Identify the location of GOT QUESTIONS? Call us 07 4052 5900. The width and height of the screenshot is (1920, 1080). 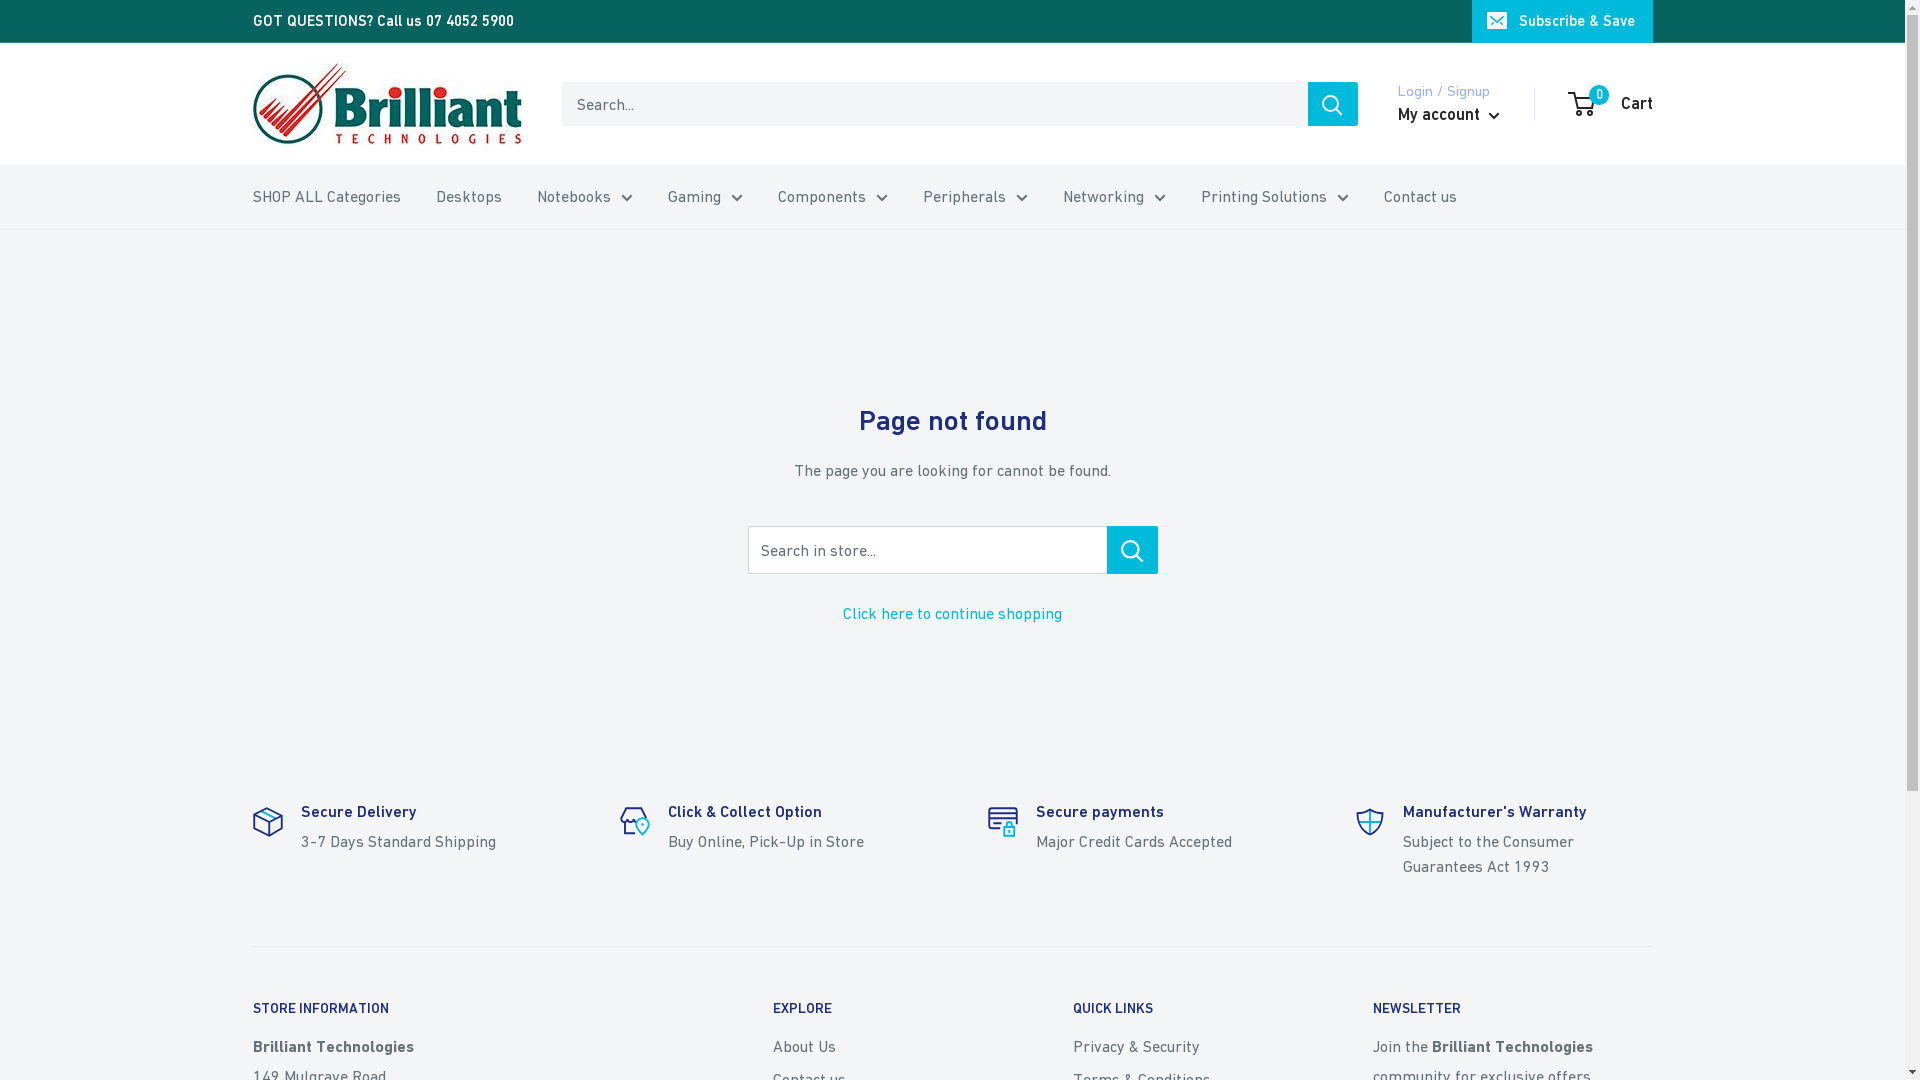
(382, 21).